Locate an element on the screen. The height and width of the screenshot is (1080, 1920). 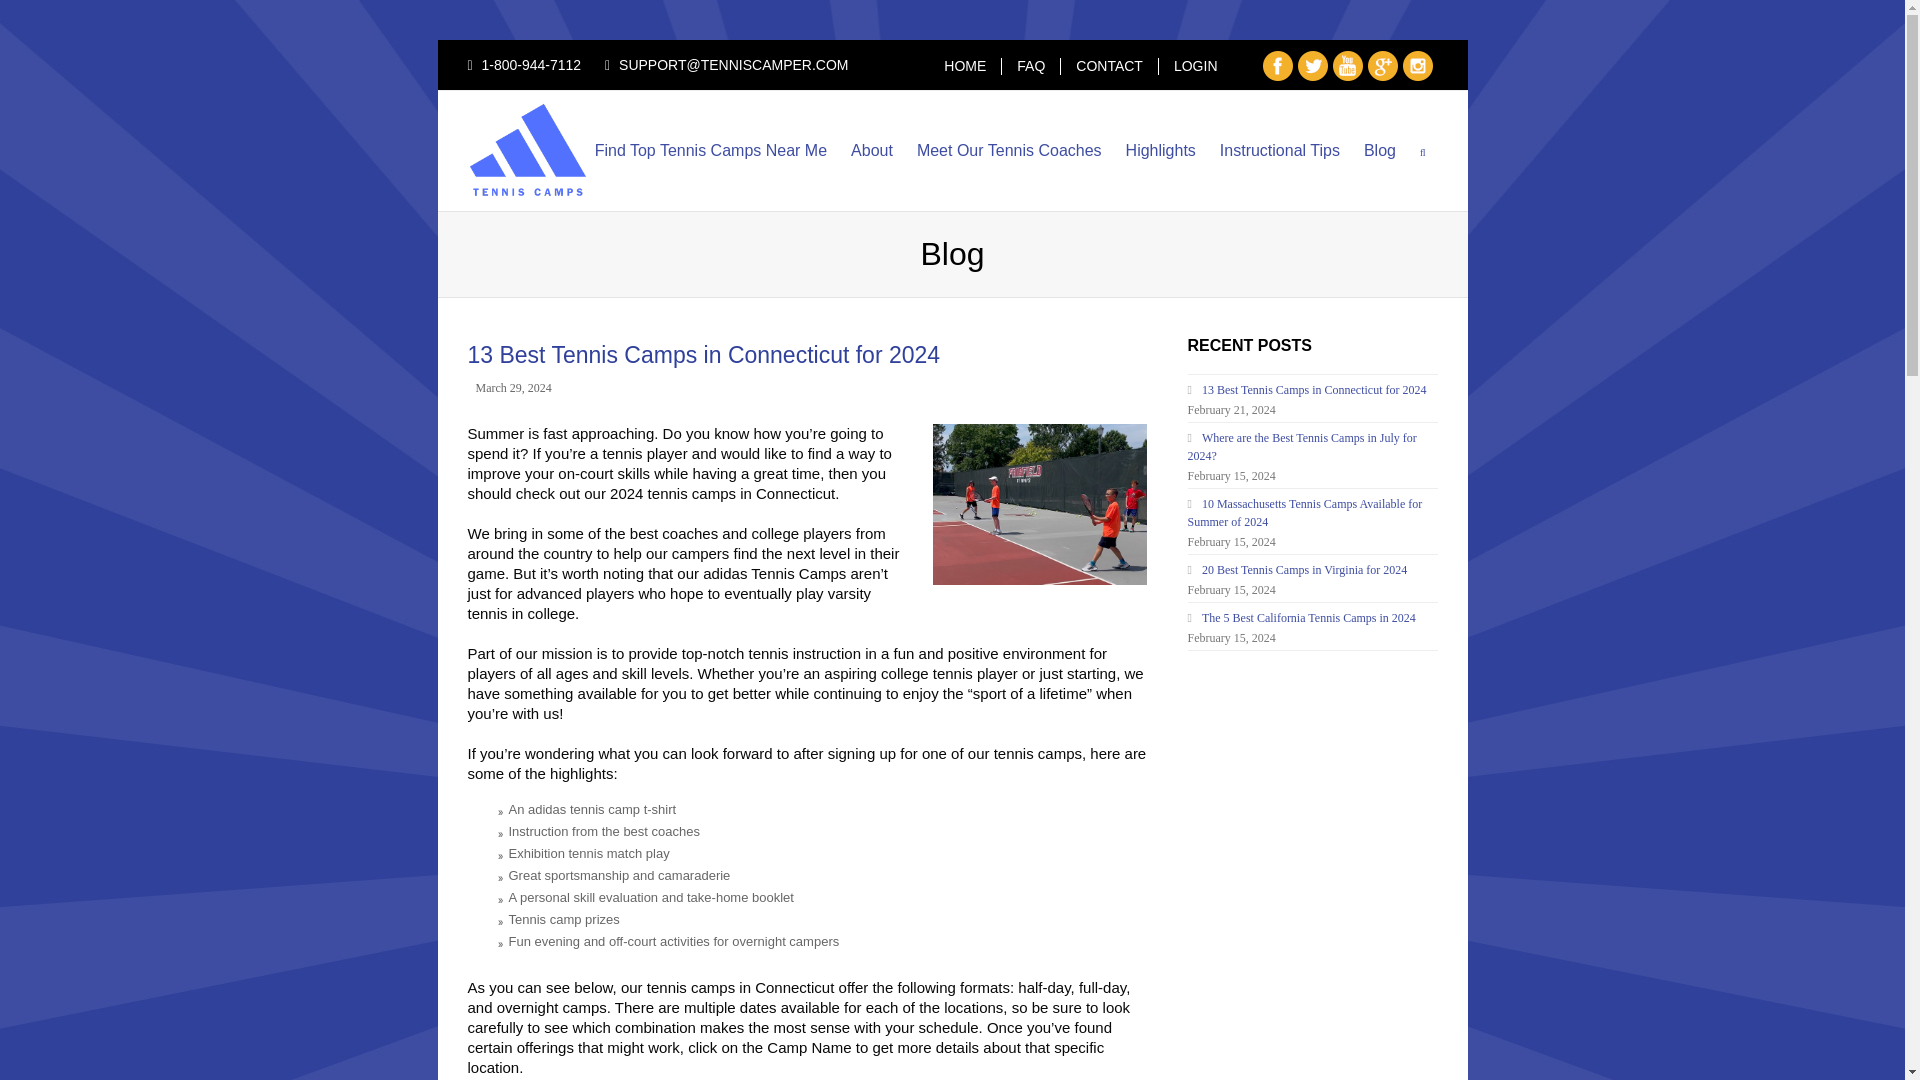
HOME is located at coordinates (965, 66).